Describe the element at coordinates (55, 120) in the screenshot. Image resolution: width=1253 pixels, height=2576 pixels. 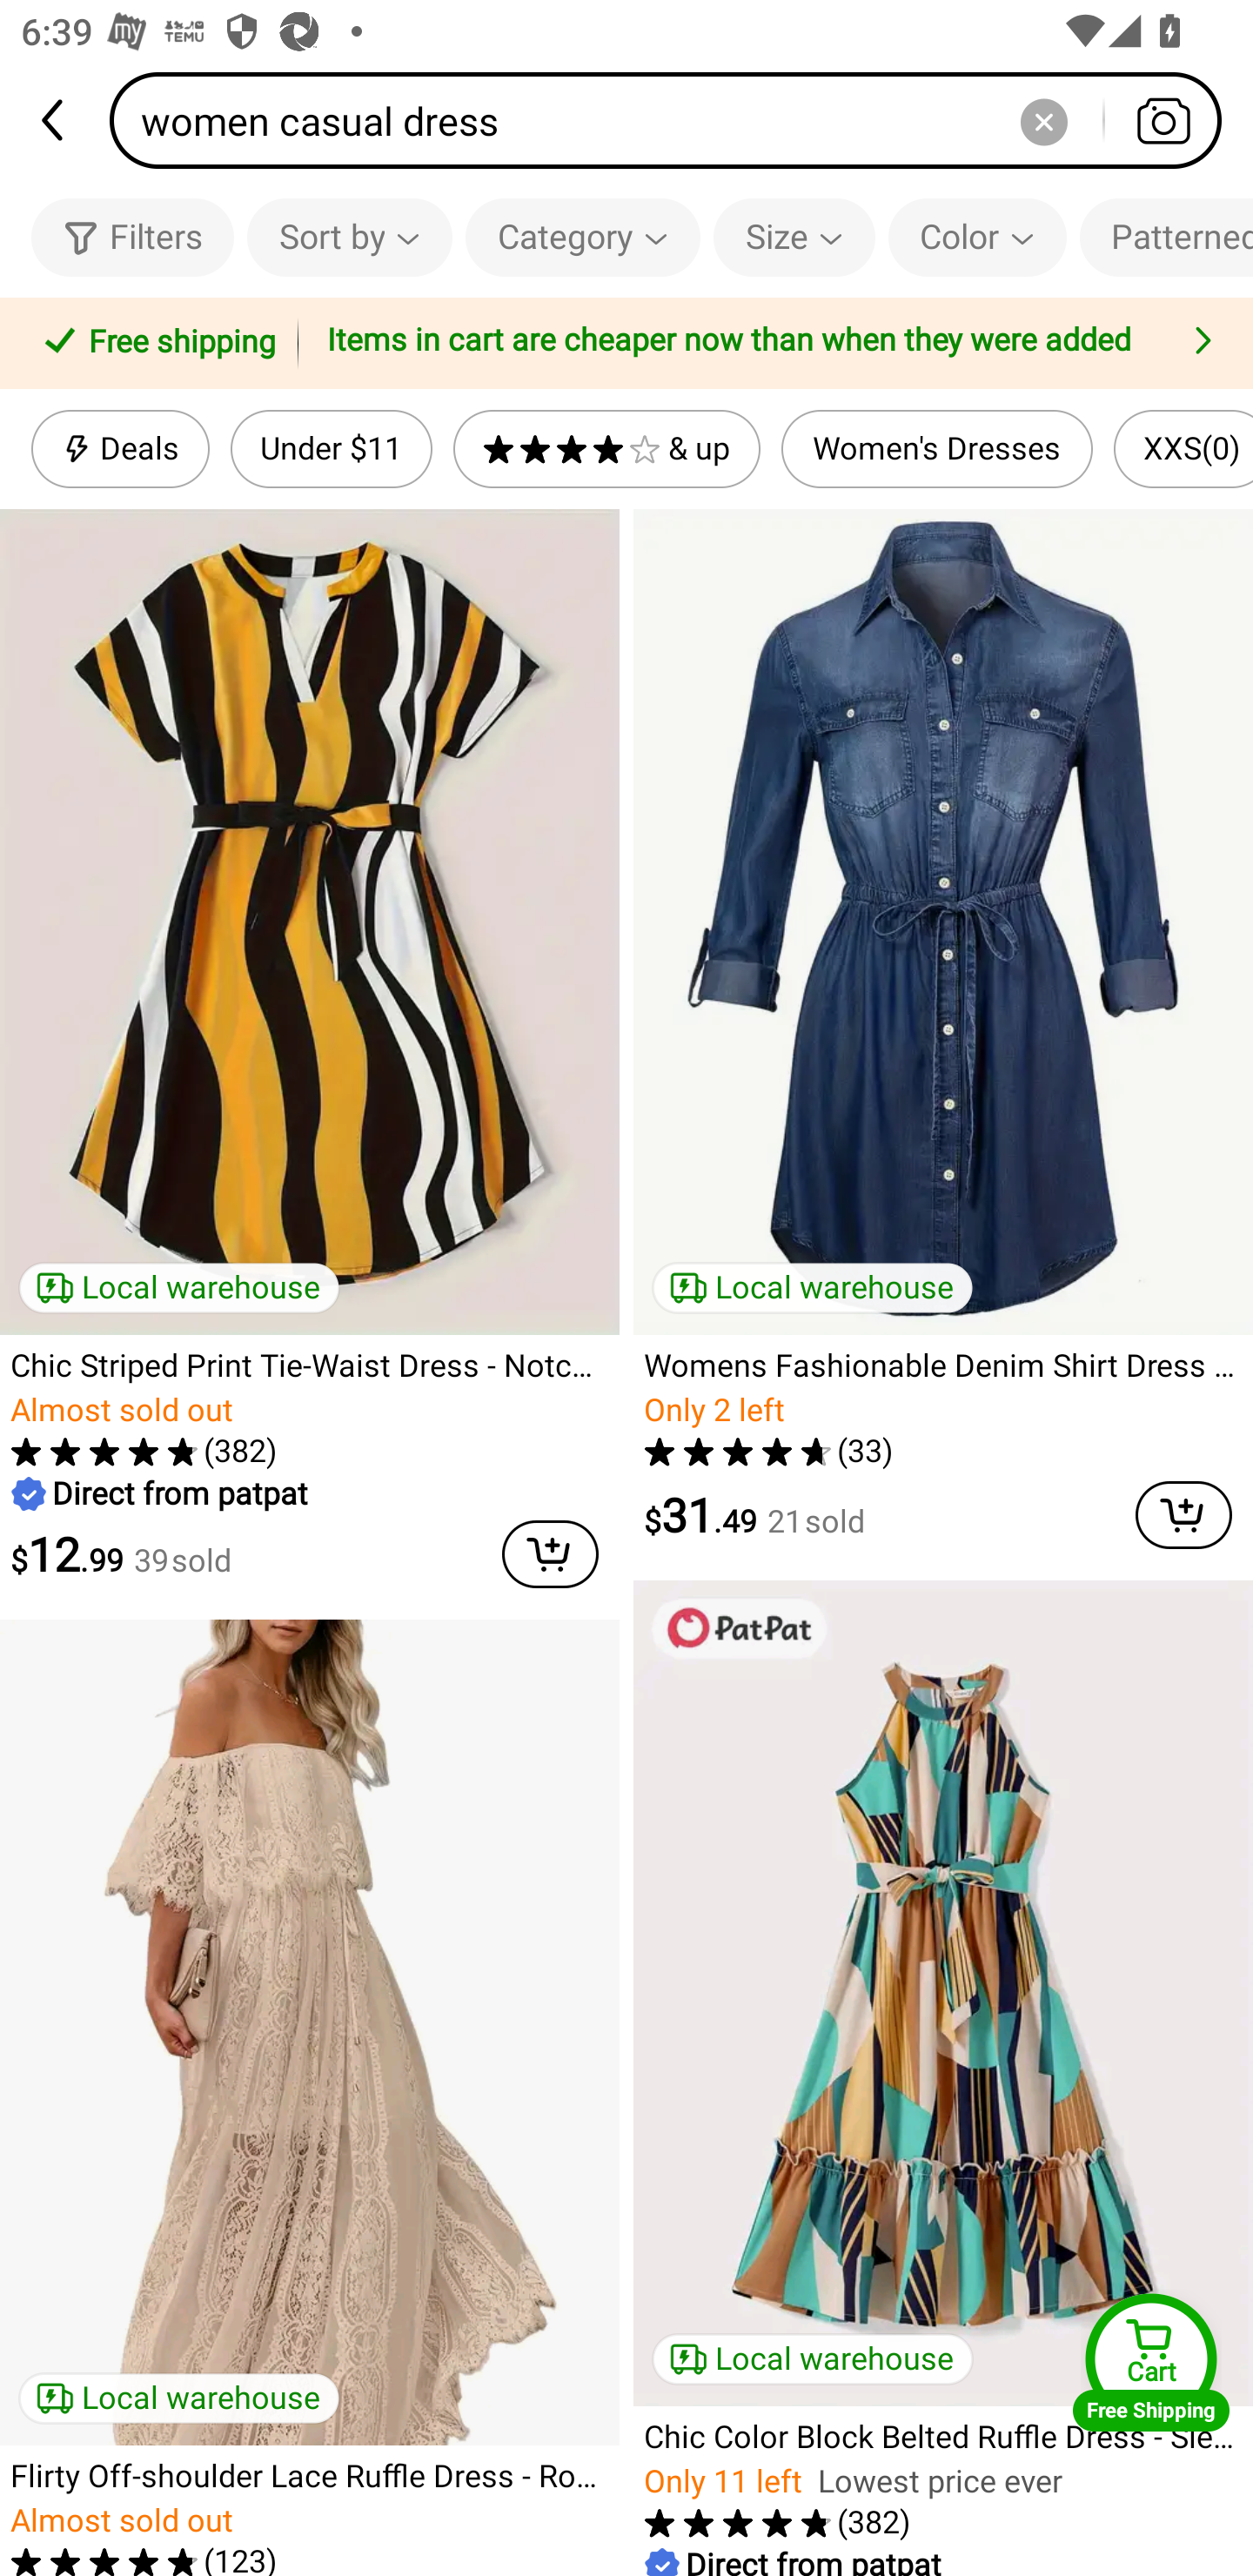
I see `back` at that location.